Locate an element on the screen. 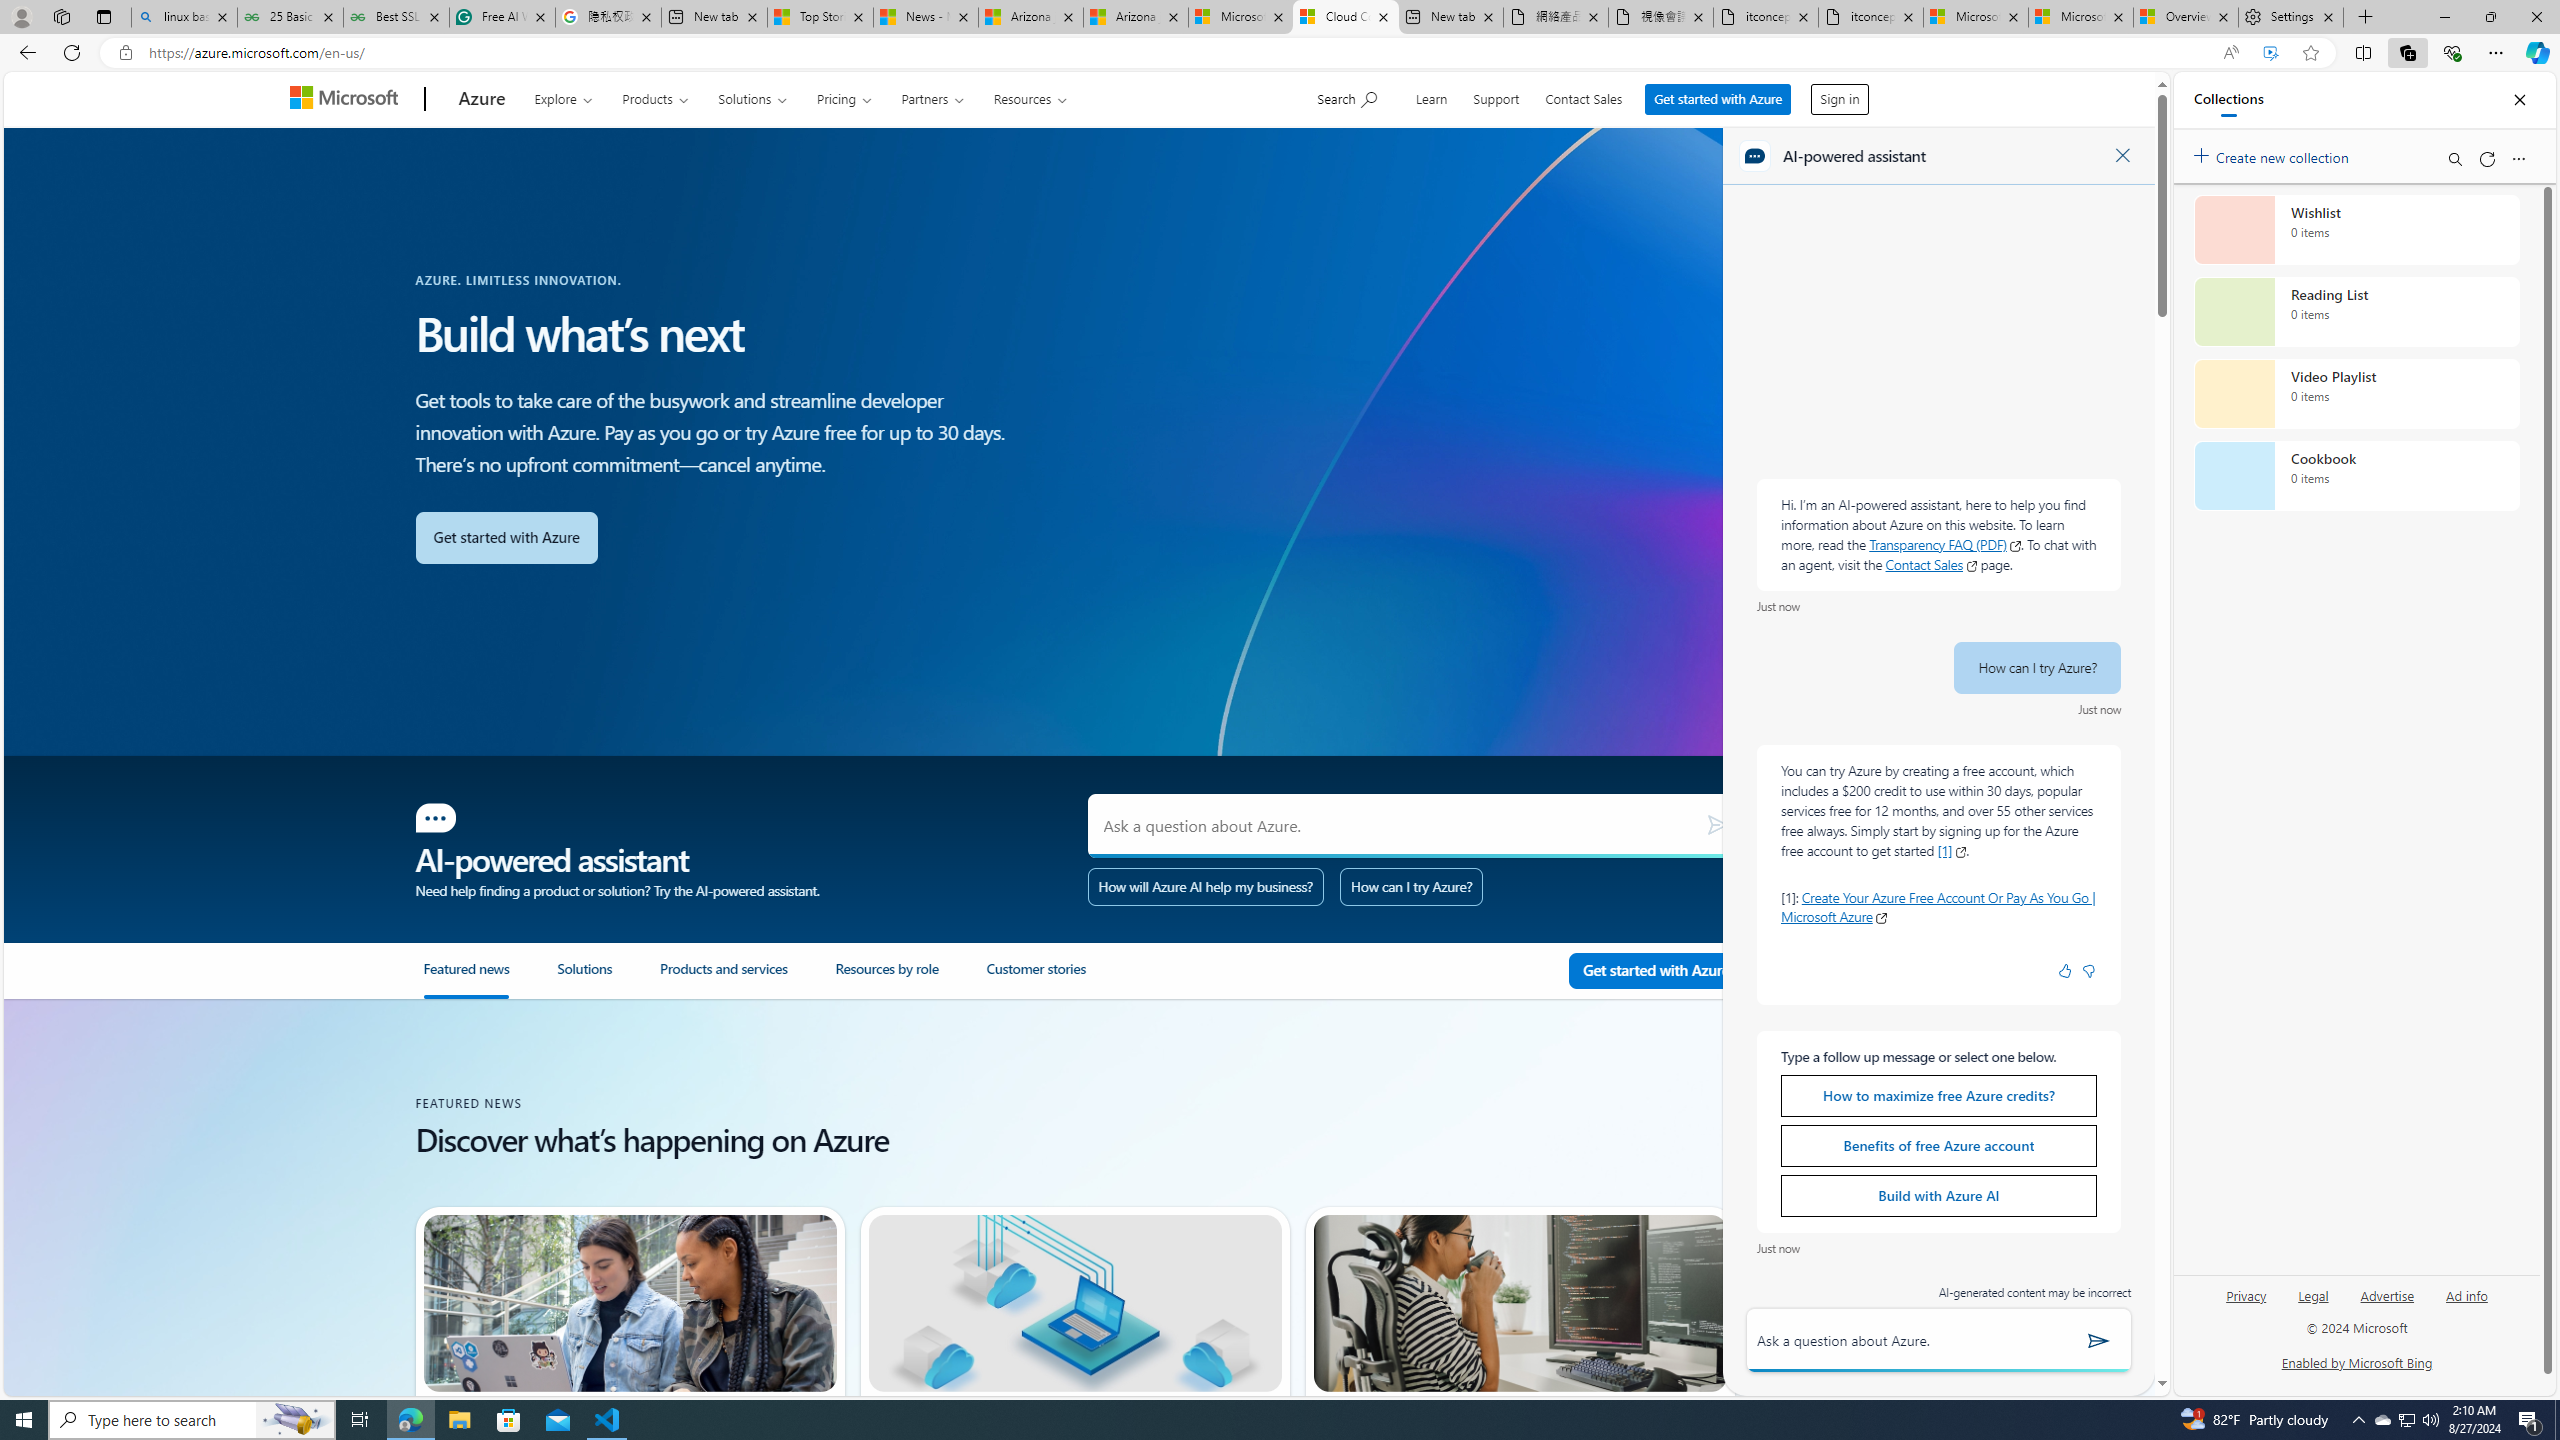 This screenshot has width=2560, height=1440. Create new collection is located at coordinates (2274, 154).